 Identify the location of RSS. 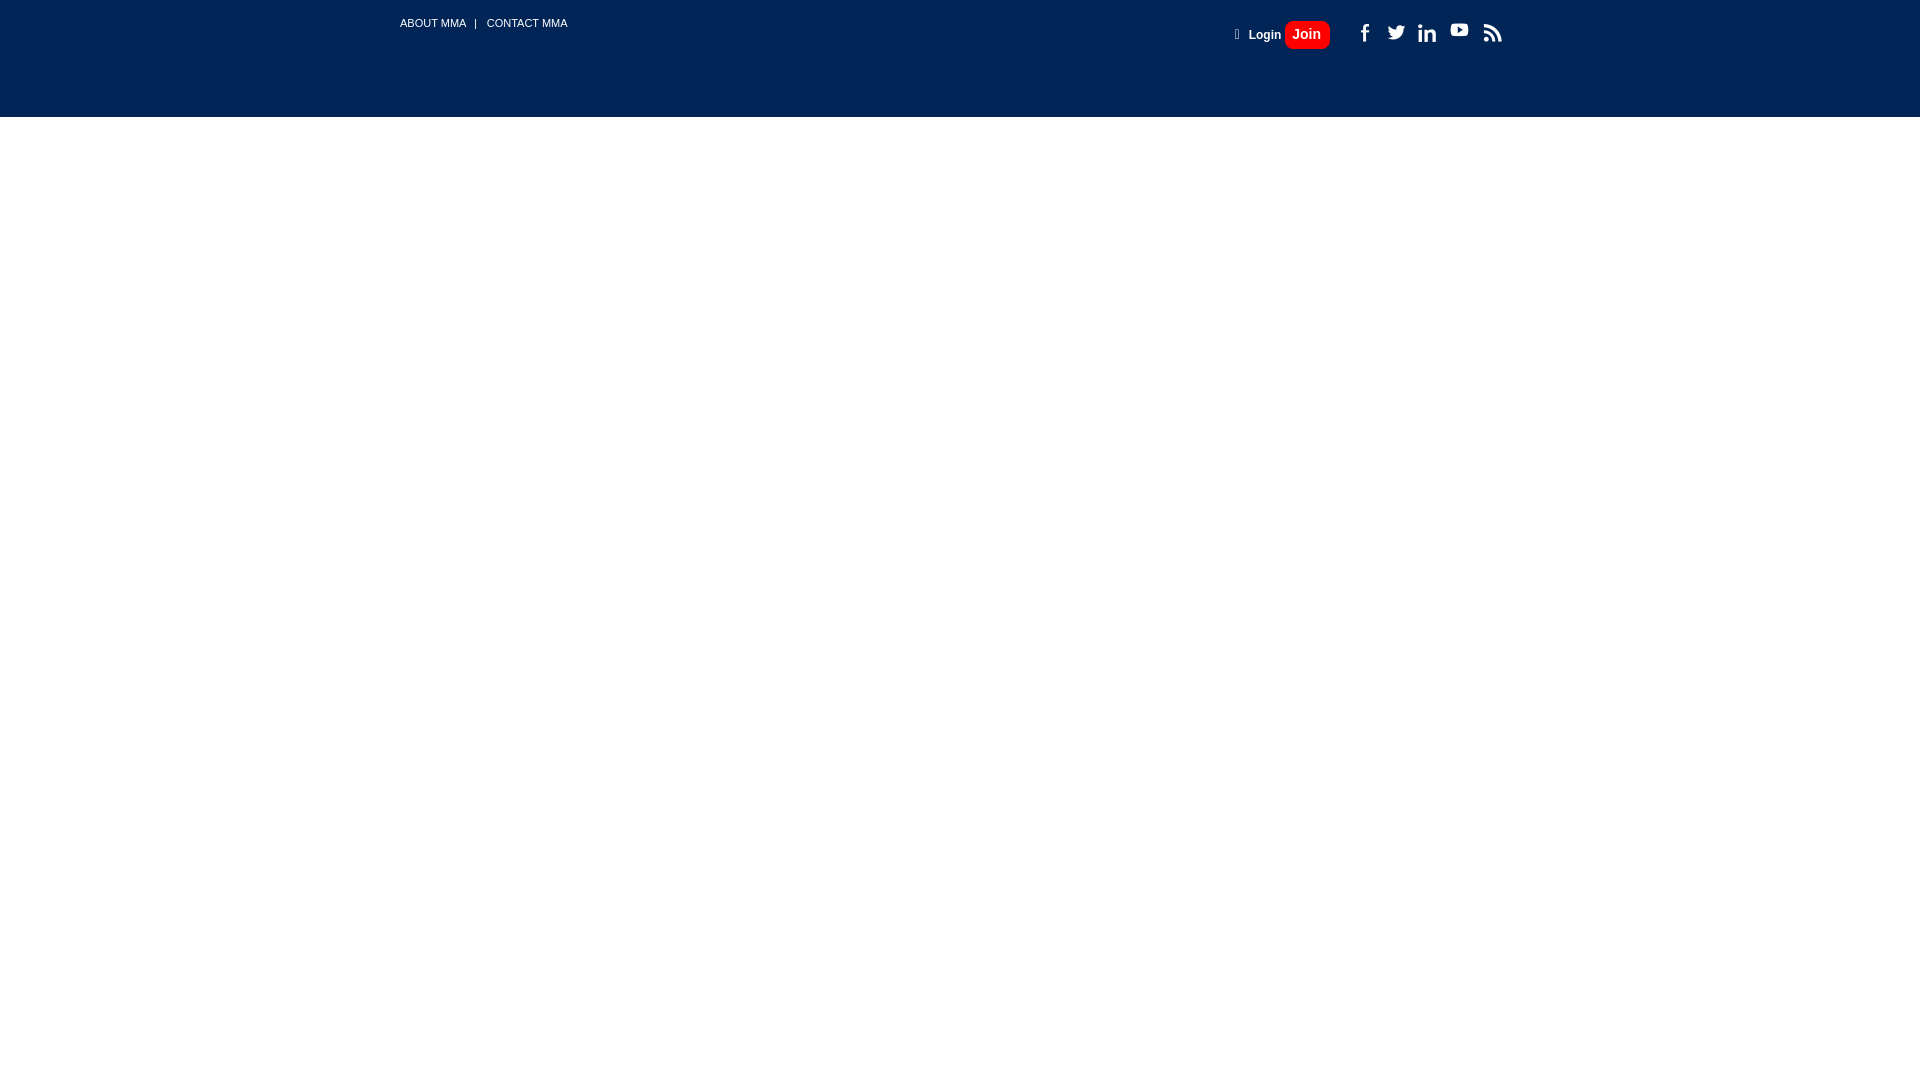
(1490, 32).